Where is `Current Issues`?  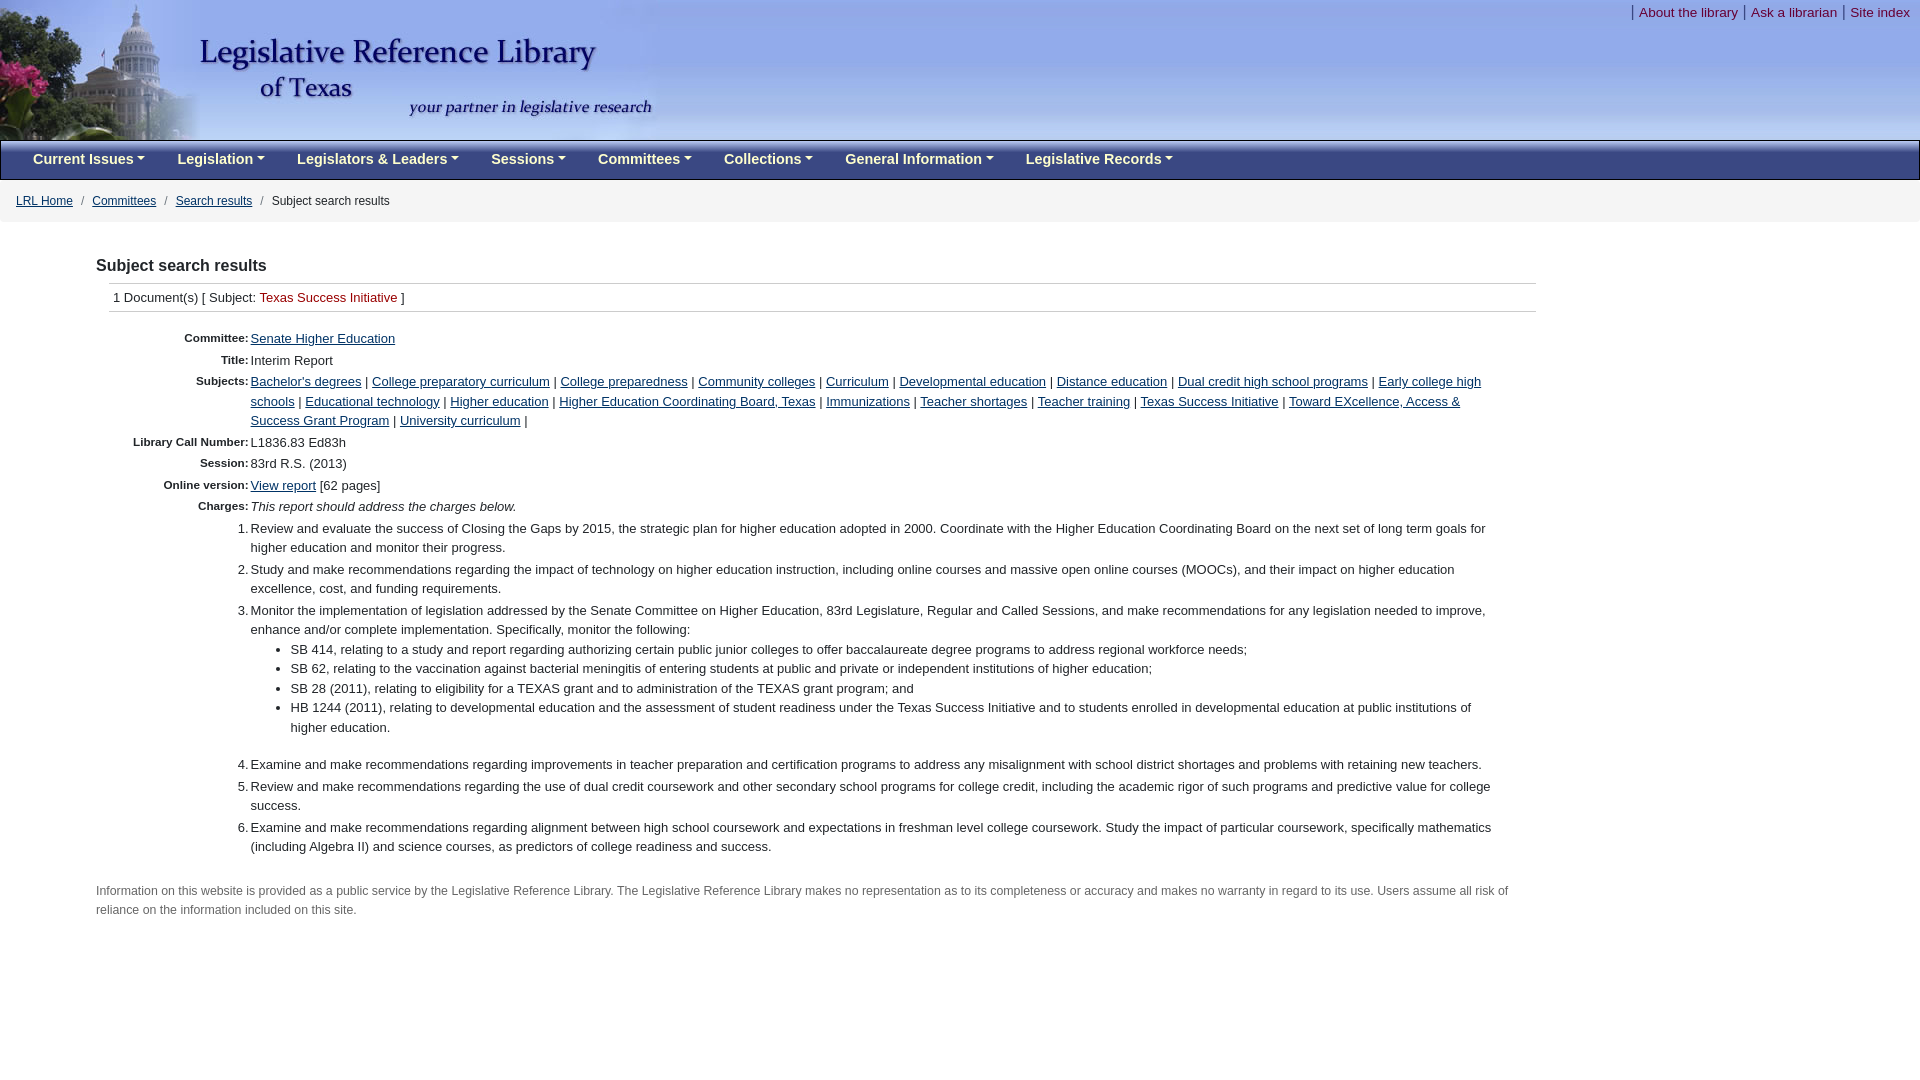
Current Issues is located at coordinates (88, 160).